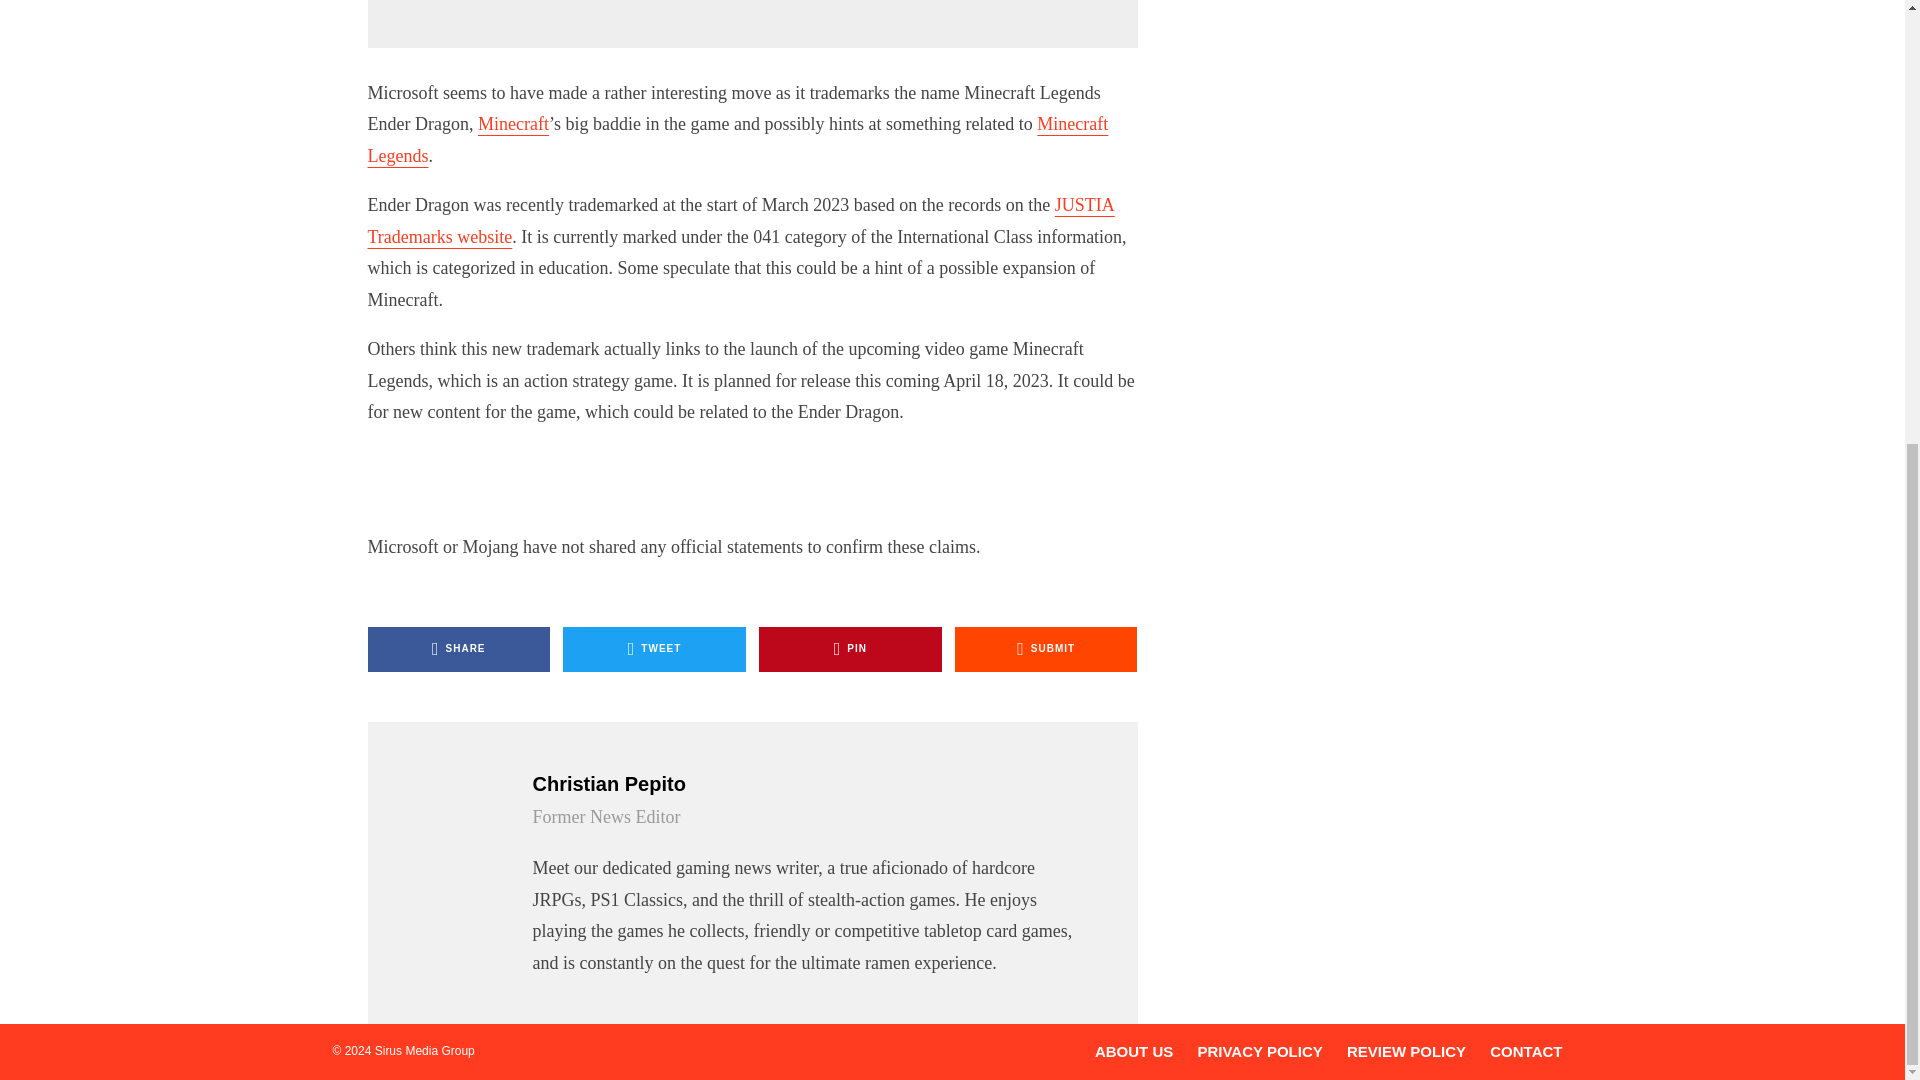 Image resolution: width=1920 pixels, height=1080 pixels. What do you see at coordinates (1134, 1051) in the screenshot?
I see `ABOUT US` at bounding box center [1134, 1051].